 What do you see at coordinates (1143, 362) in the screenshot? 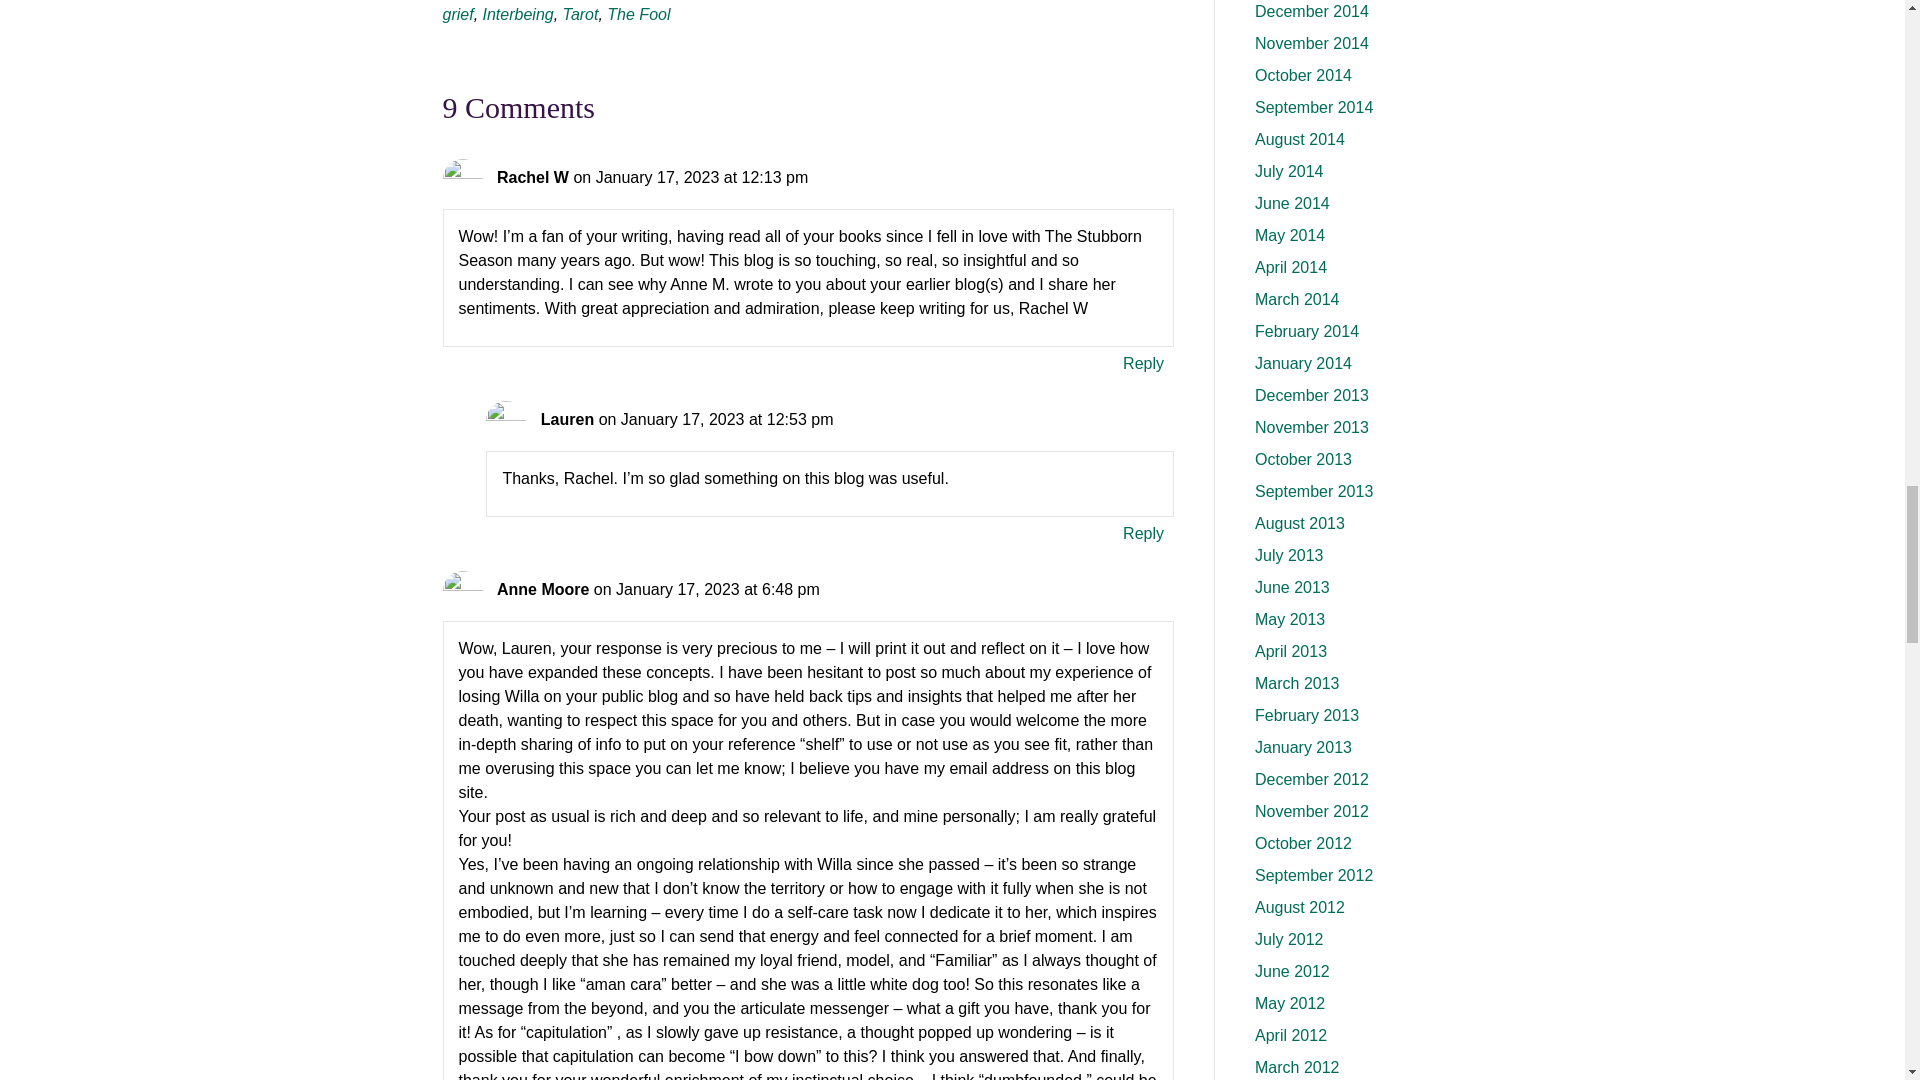
I see `Reply` at bounding box center [1143, 362].